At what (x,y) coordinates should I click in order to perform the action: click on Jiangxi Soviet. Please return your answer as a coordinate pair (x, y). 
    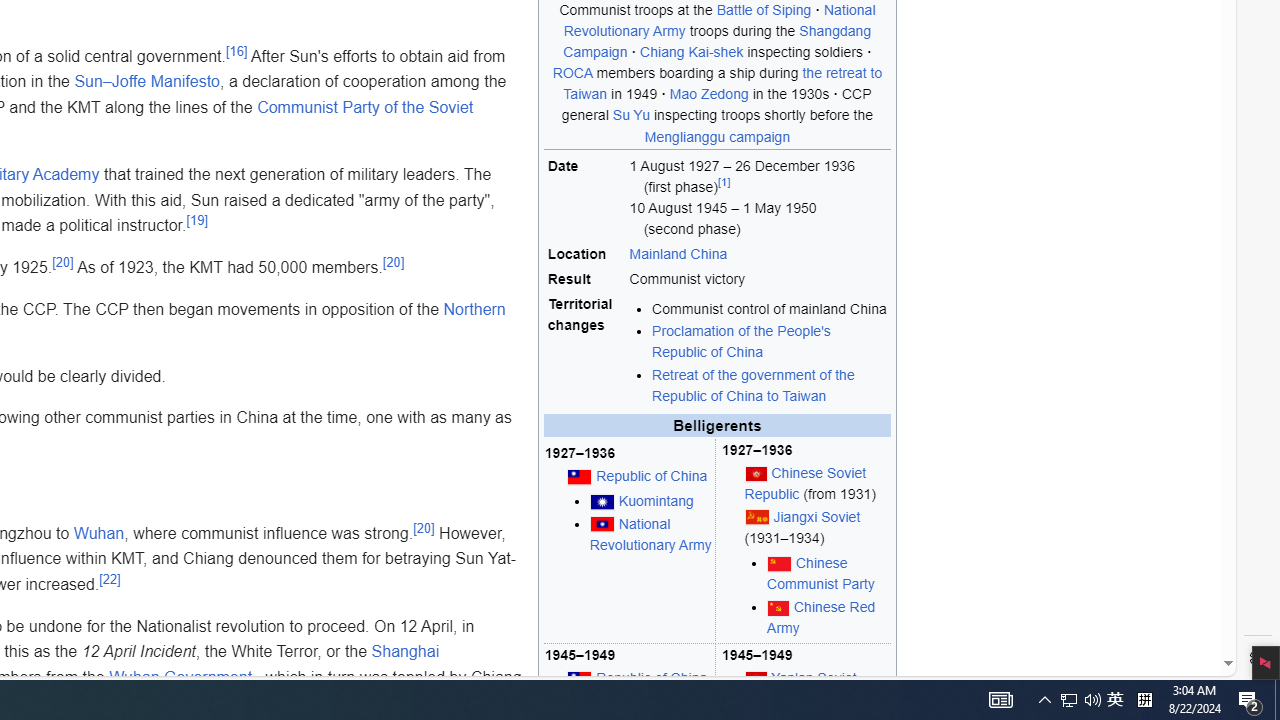
    Looking at the image, I should click on (817, 516).